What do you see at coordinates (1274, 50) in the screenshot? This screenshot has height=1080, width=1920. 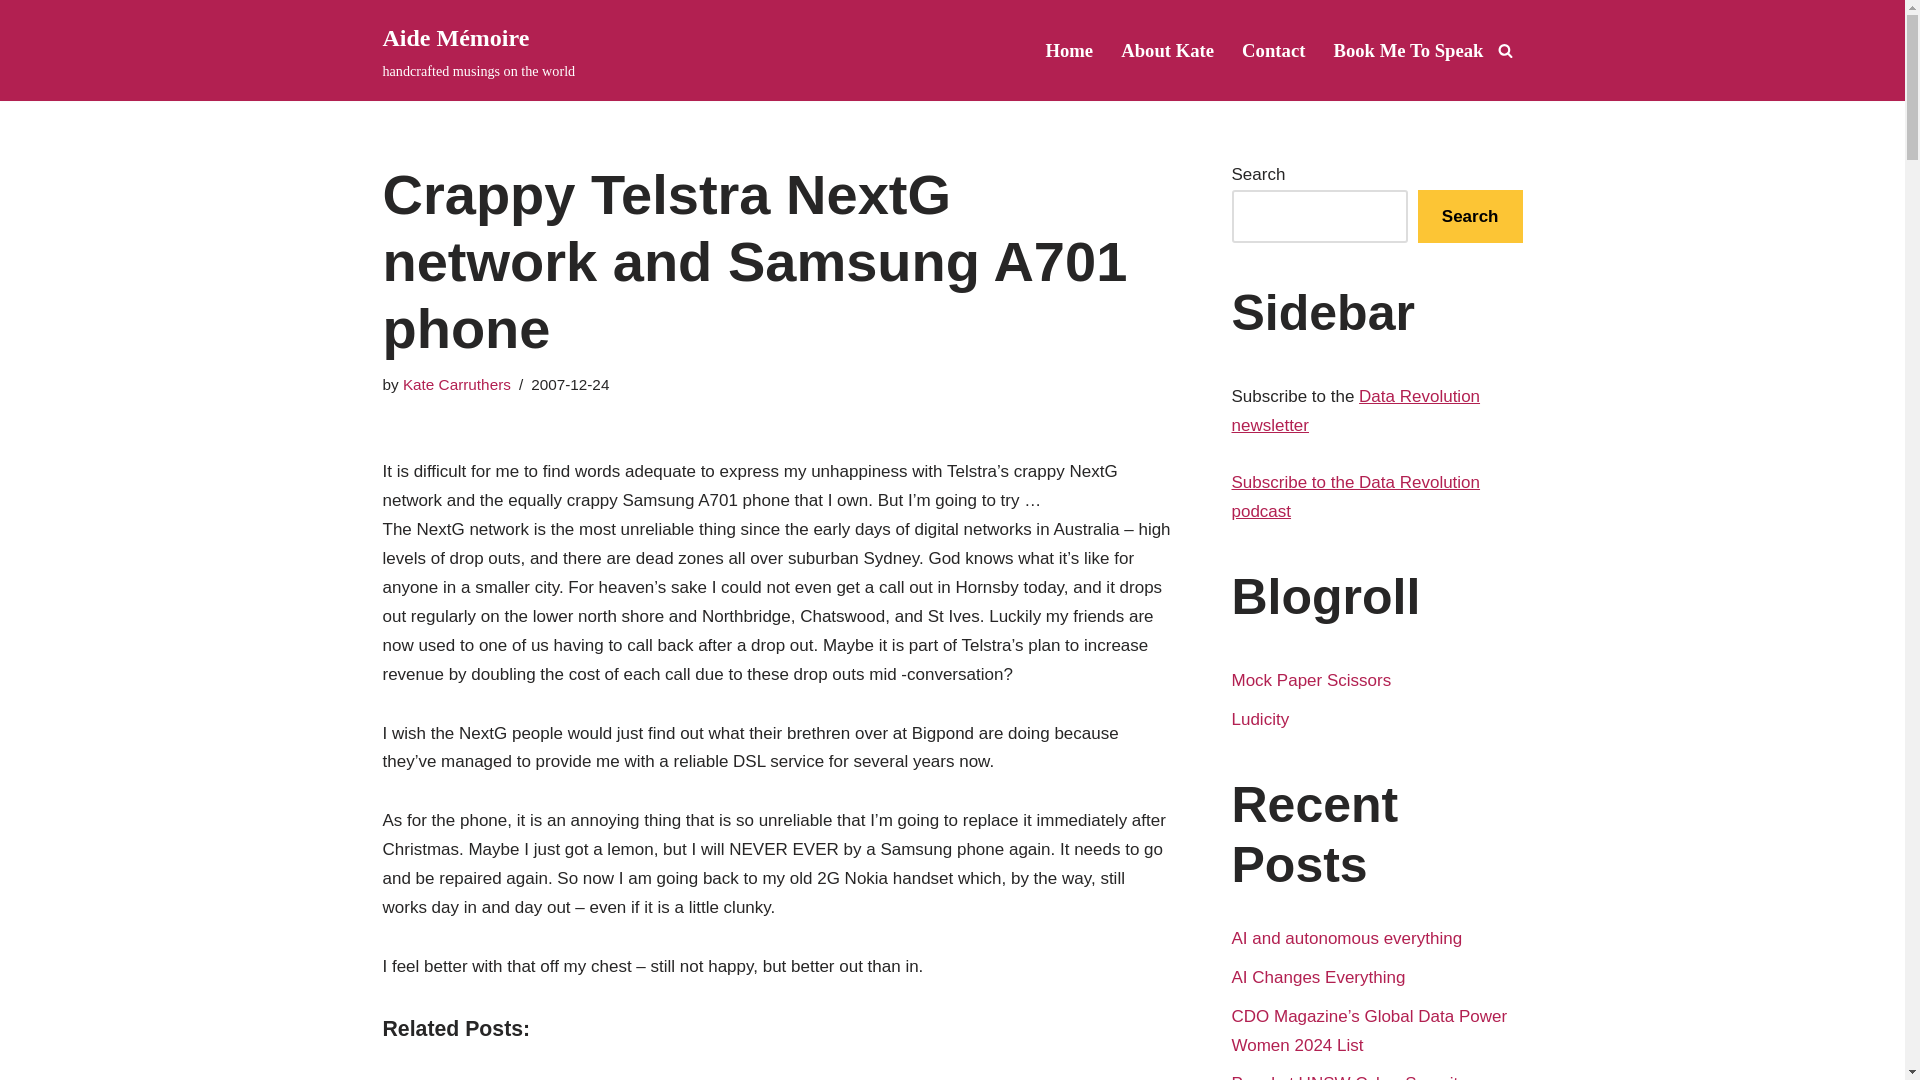 I see `Contact` at bounding box center [1274, 50].